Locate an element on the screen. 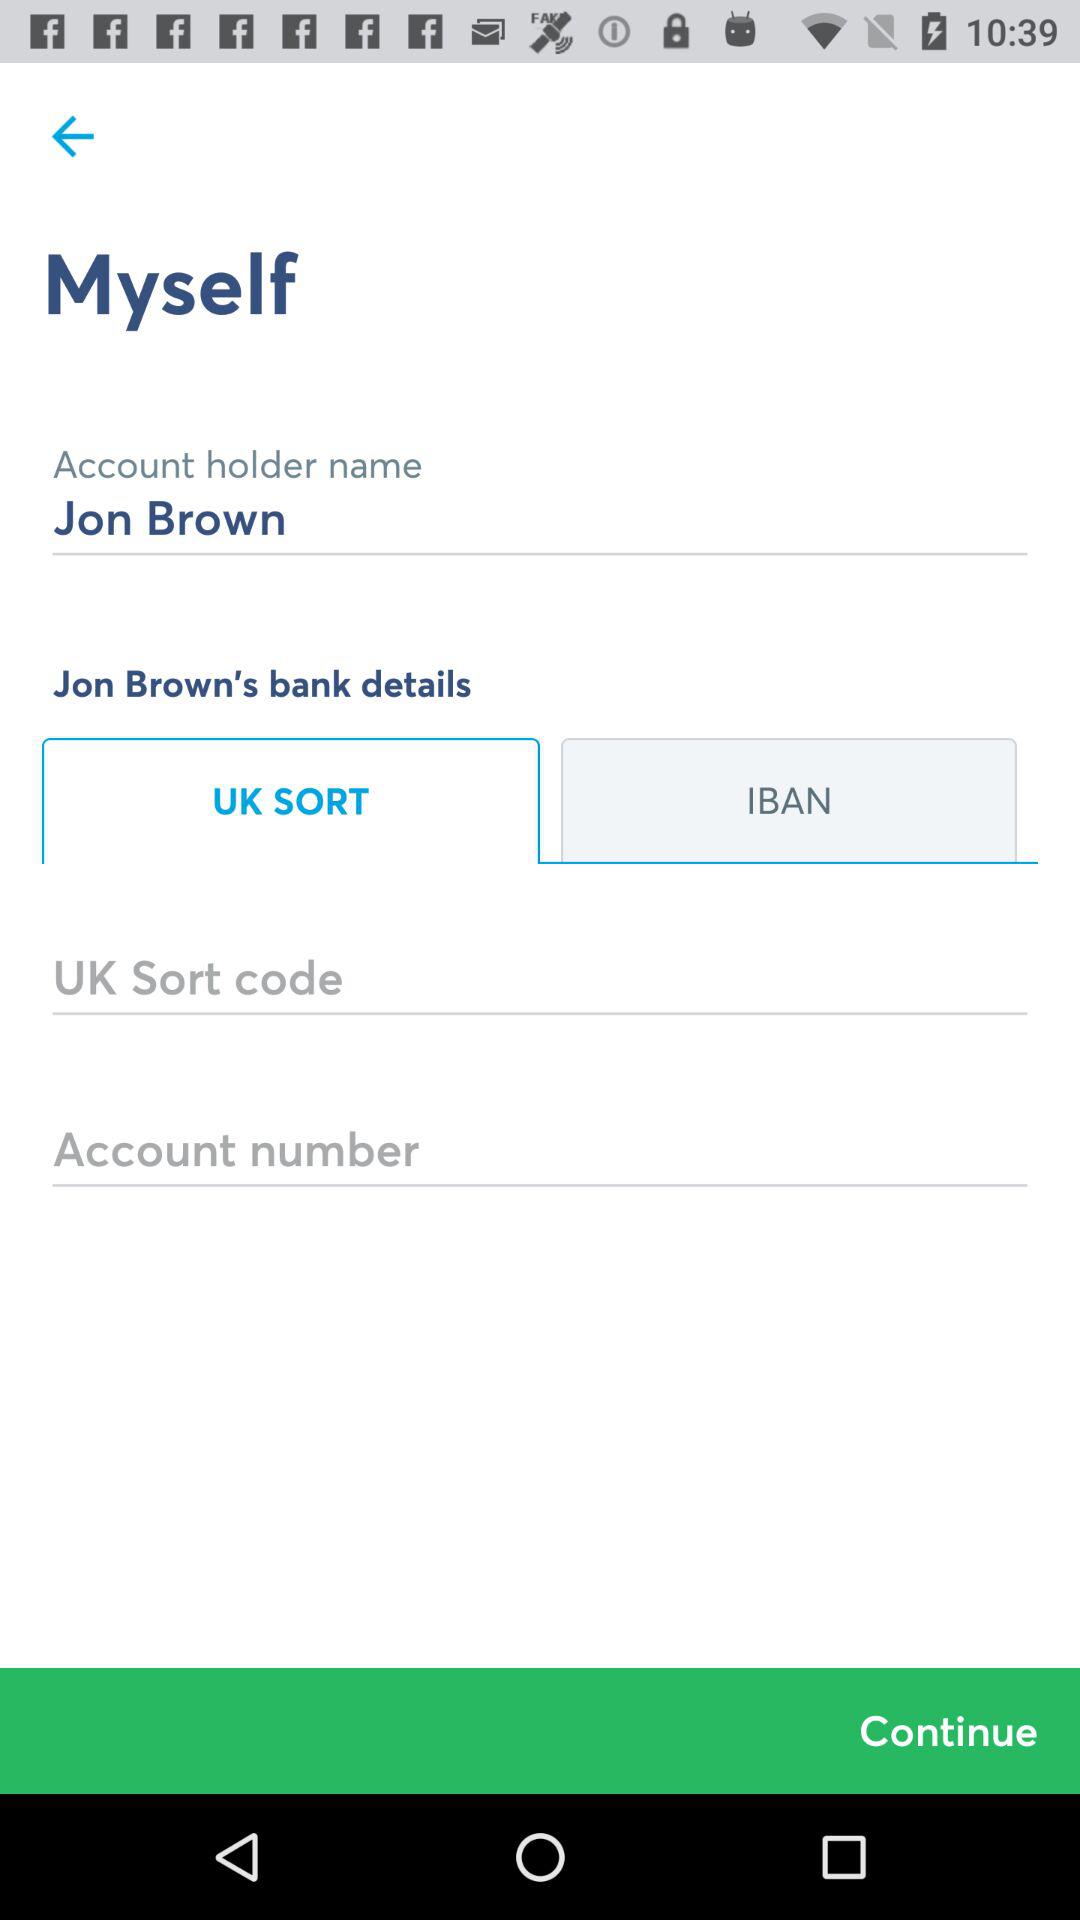 This screenshot has width=1080, height=1920. turn off the item next to the iban is located at coordinates (291, 800).